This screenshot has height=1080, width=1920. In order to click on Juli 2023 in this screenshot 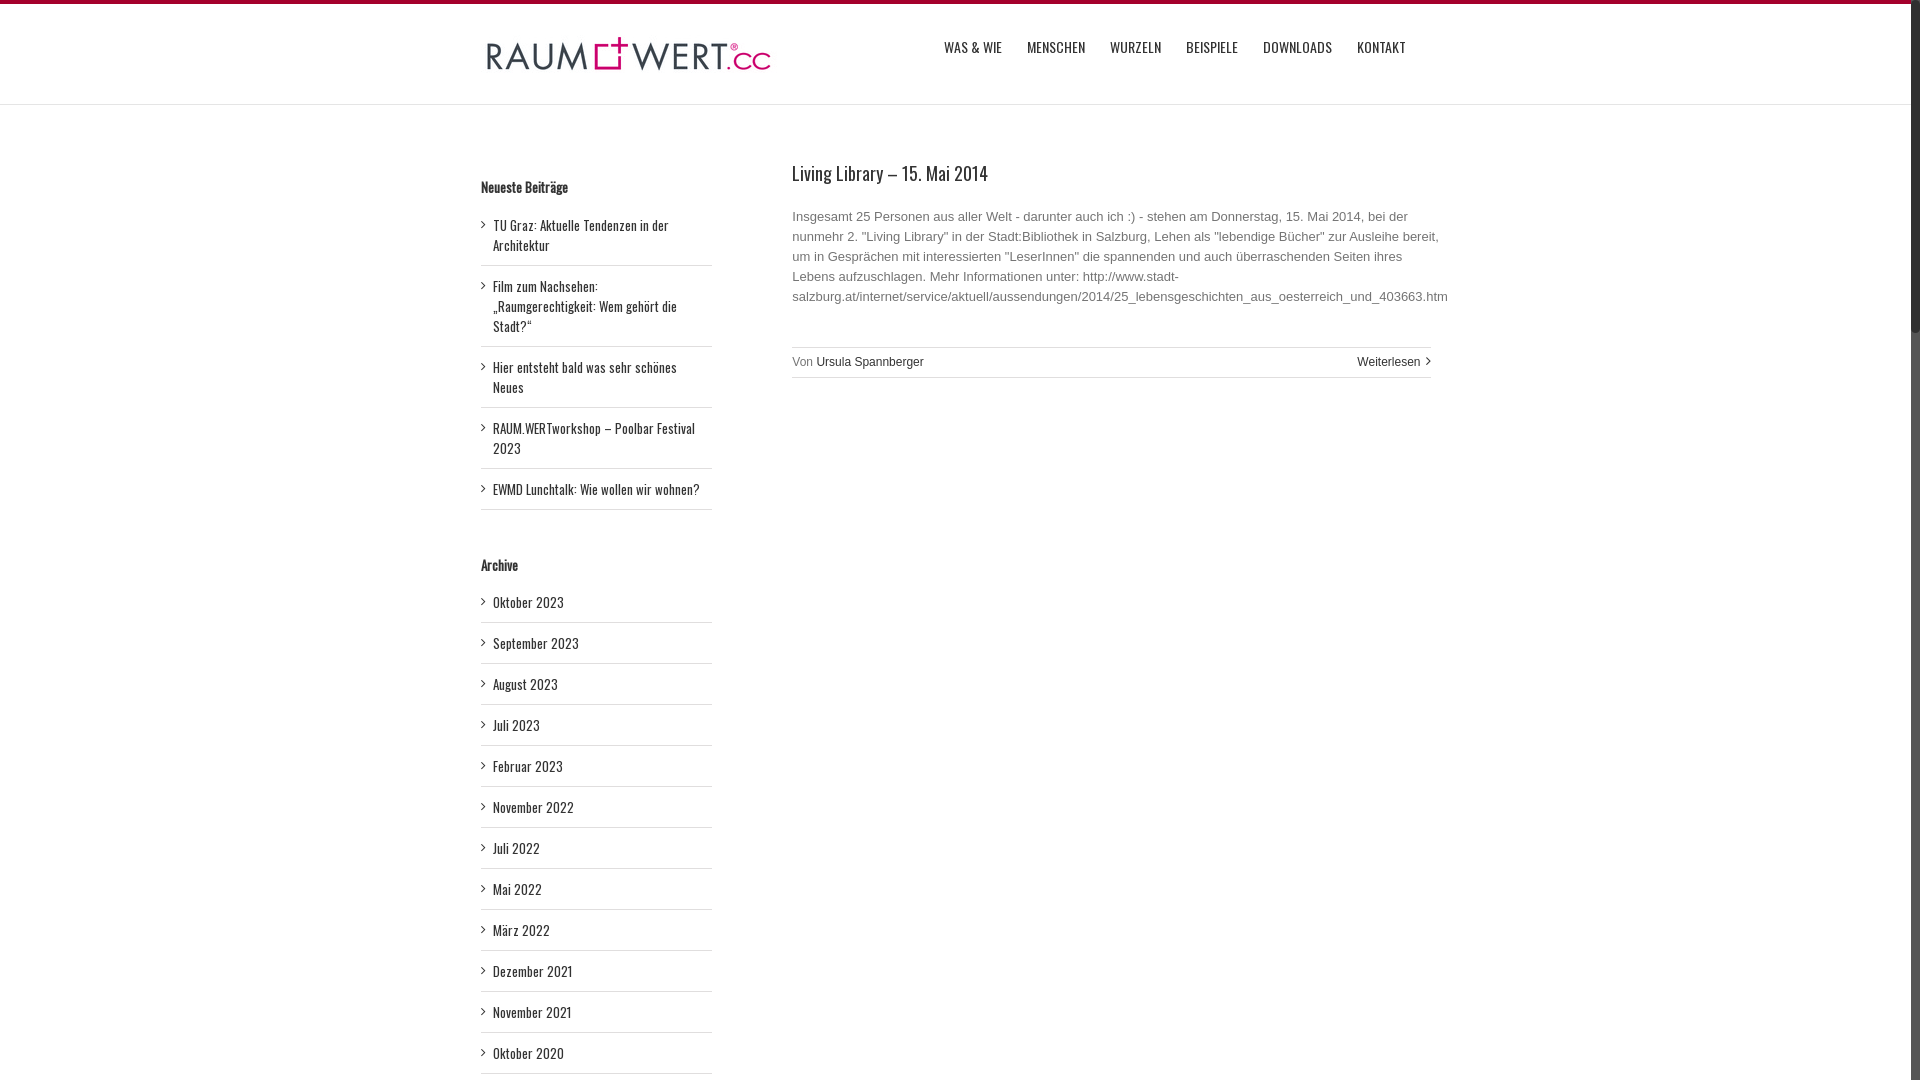, I will do `click(515, 725)`.